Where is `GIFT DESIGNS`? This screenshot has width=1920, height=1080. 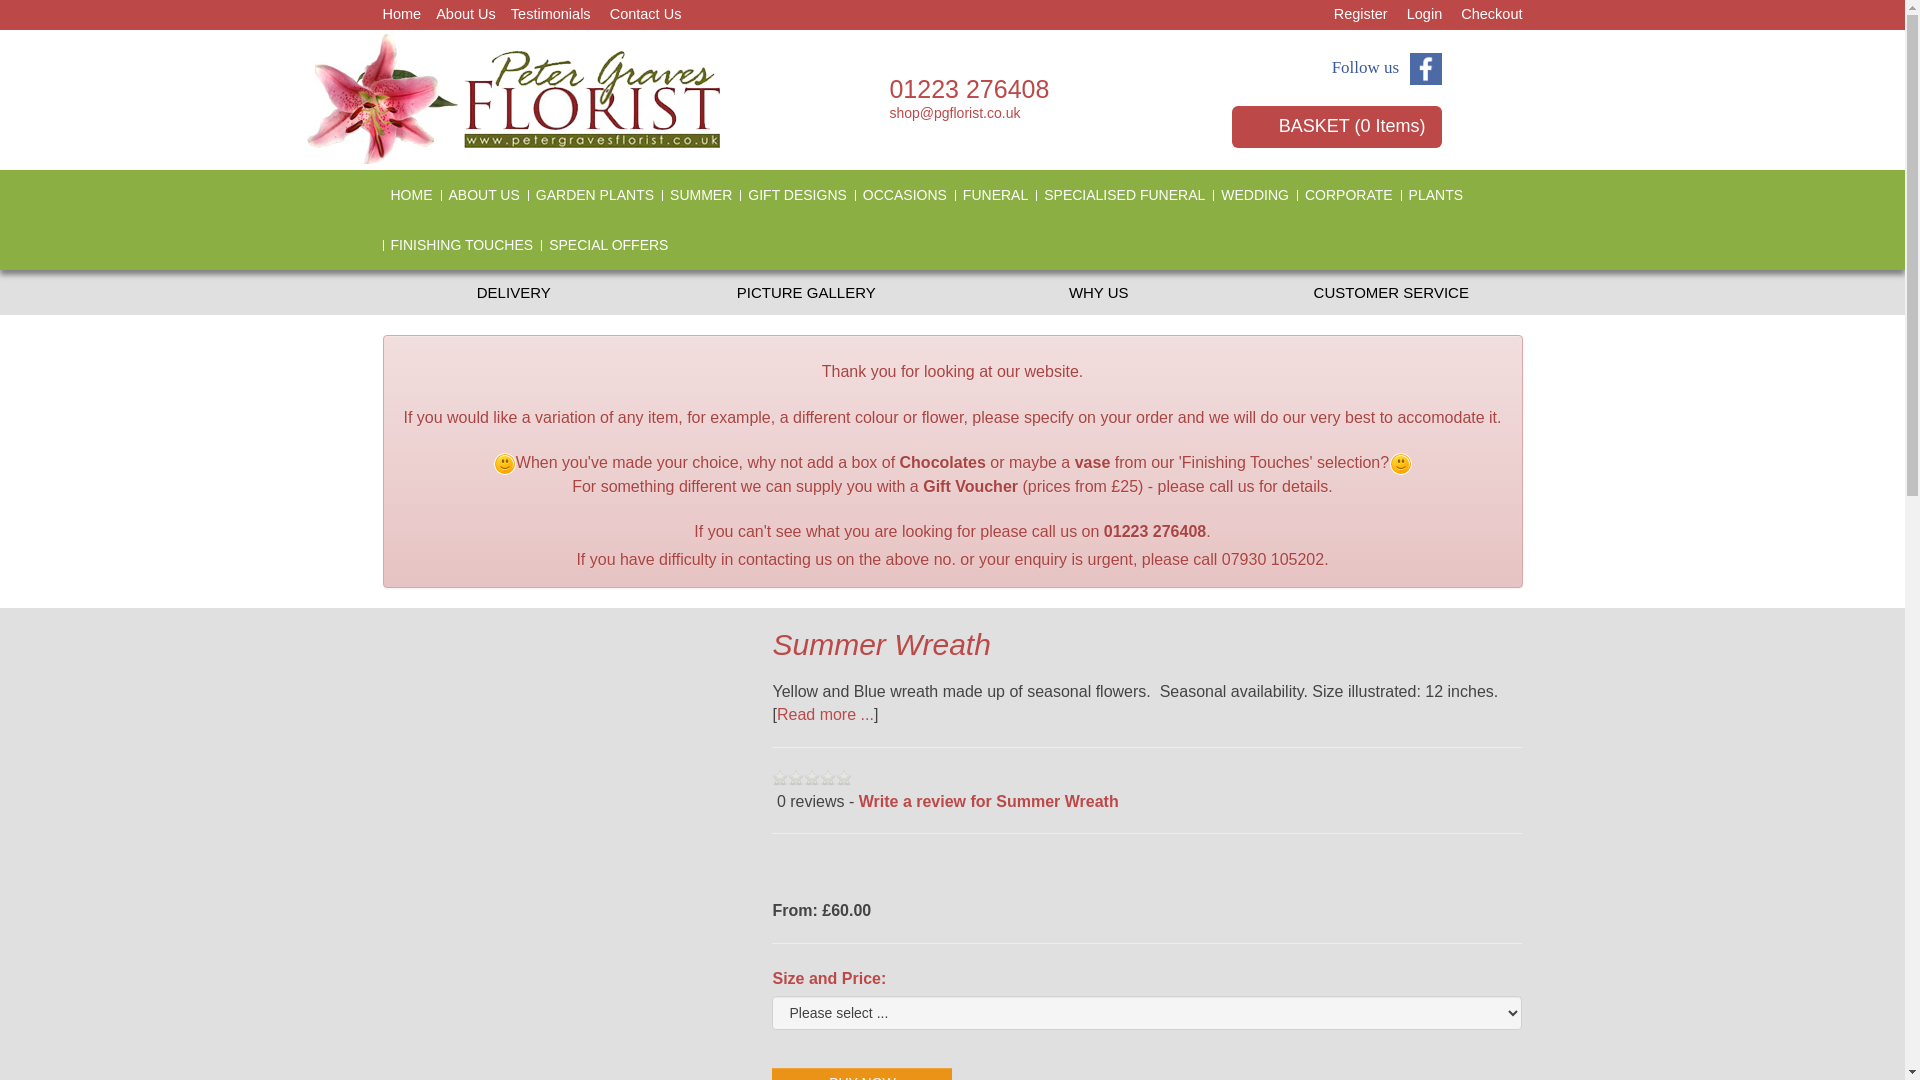 GIFT DESIGNS is located at coordinates (796, 194).